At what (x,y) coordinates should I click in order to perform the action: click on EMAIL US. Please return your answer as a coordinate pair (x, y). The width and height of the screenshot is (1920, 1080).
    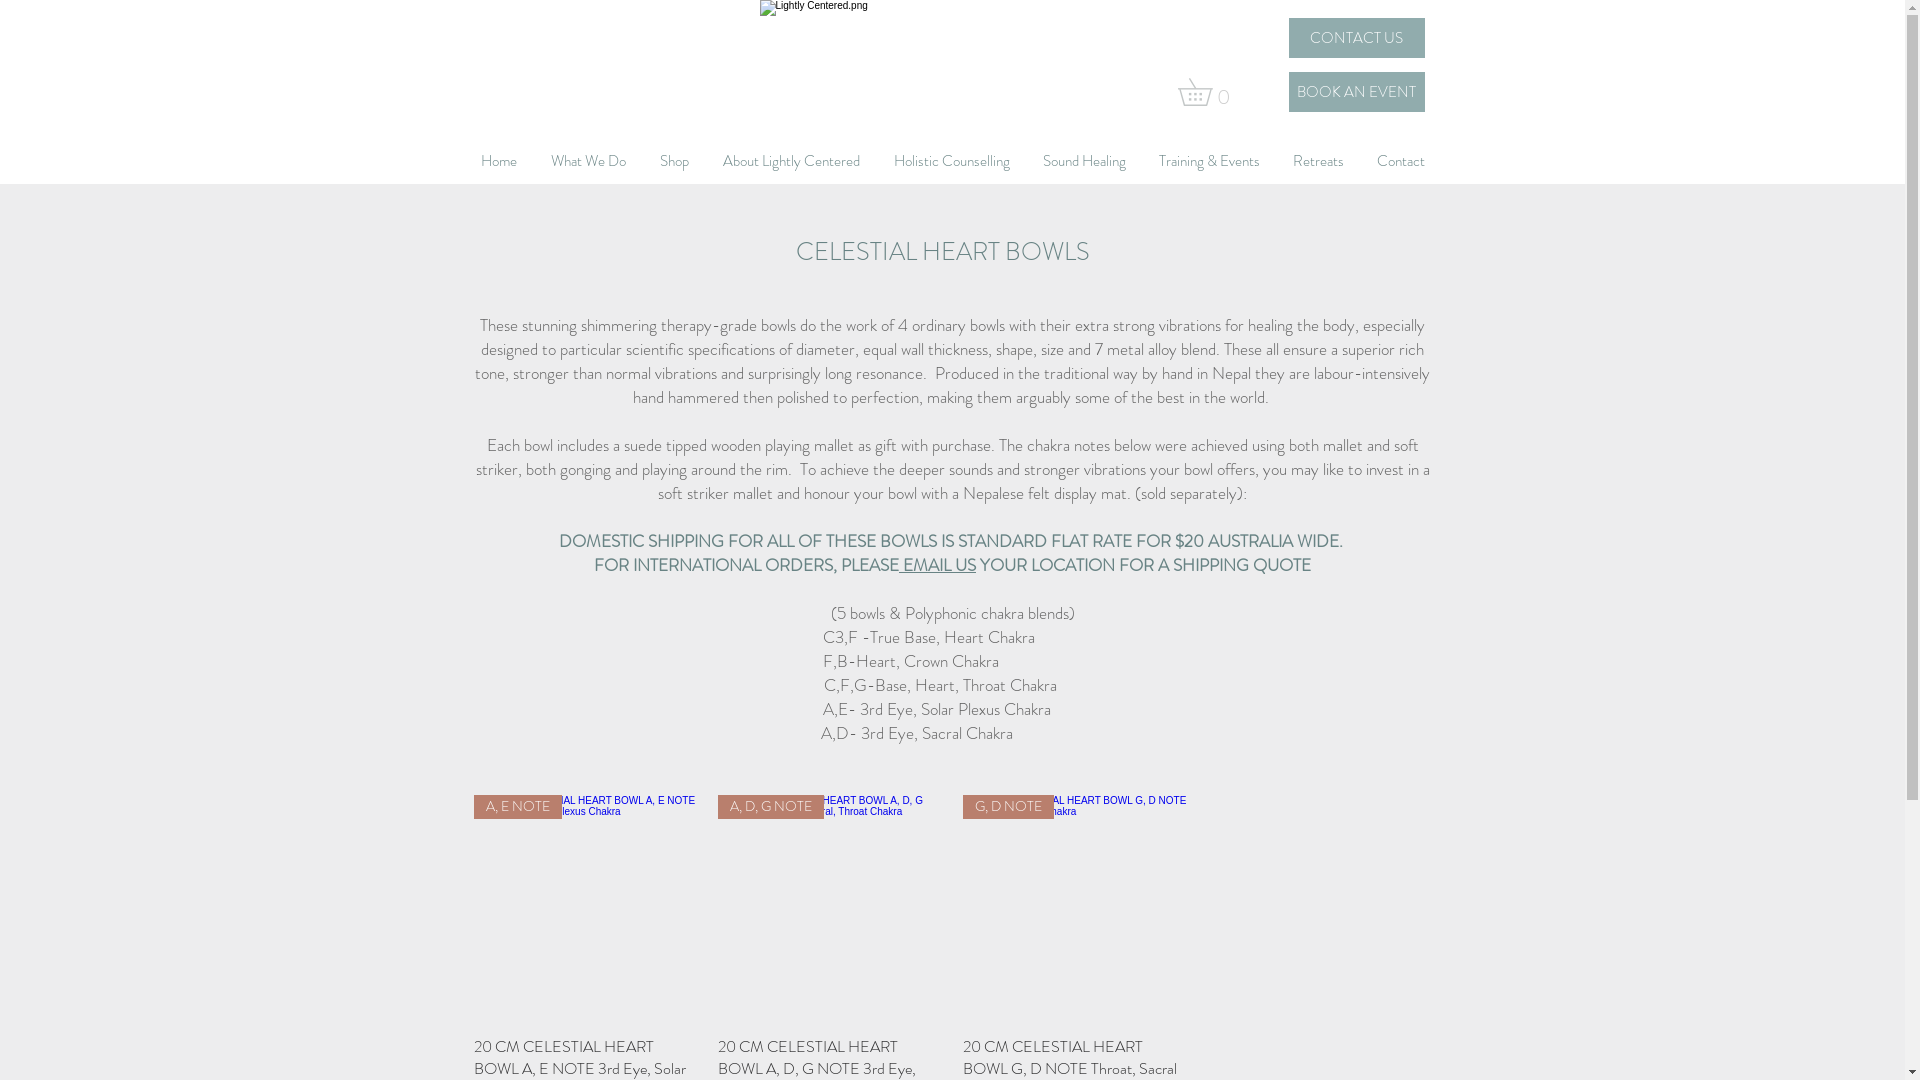
    Looking at the image, I should click on (938, 565).